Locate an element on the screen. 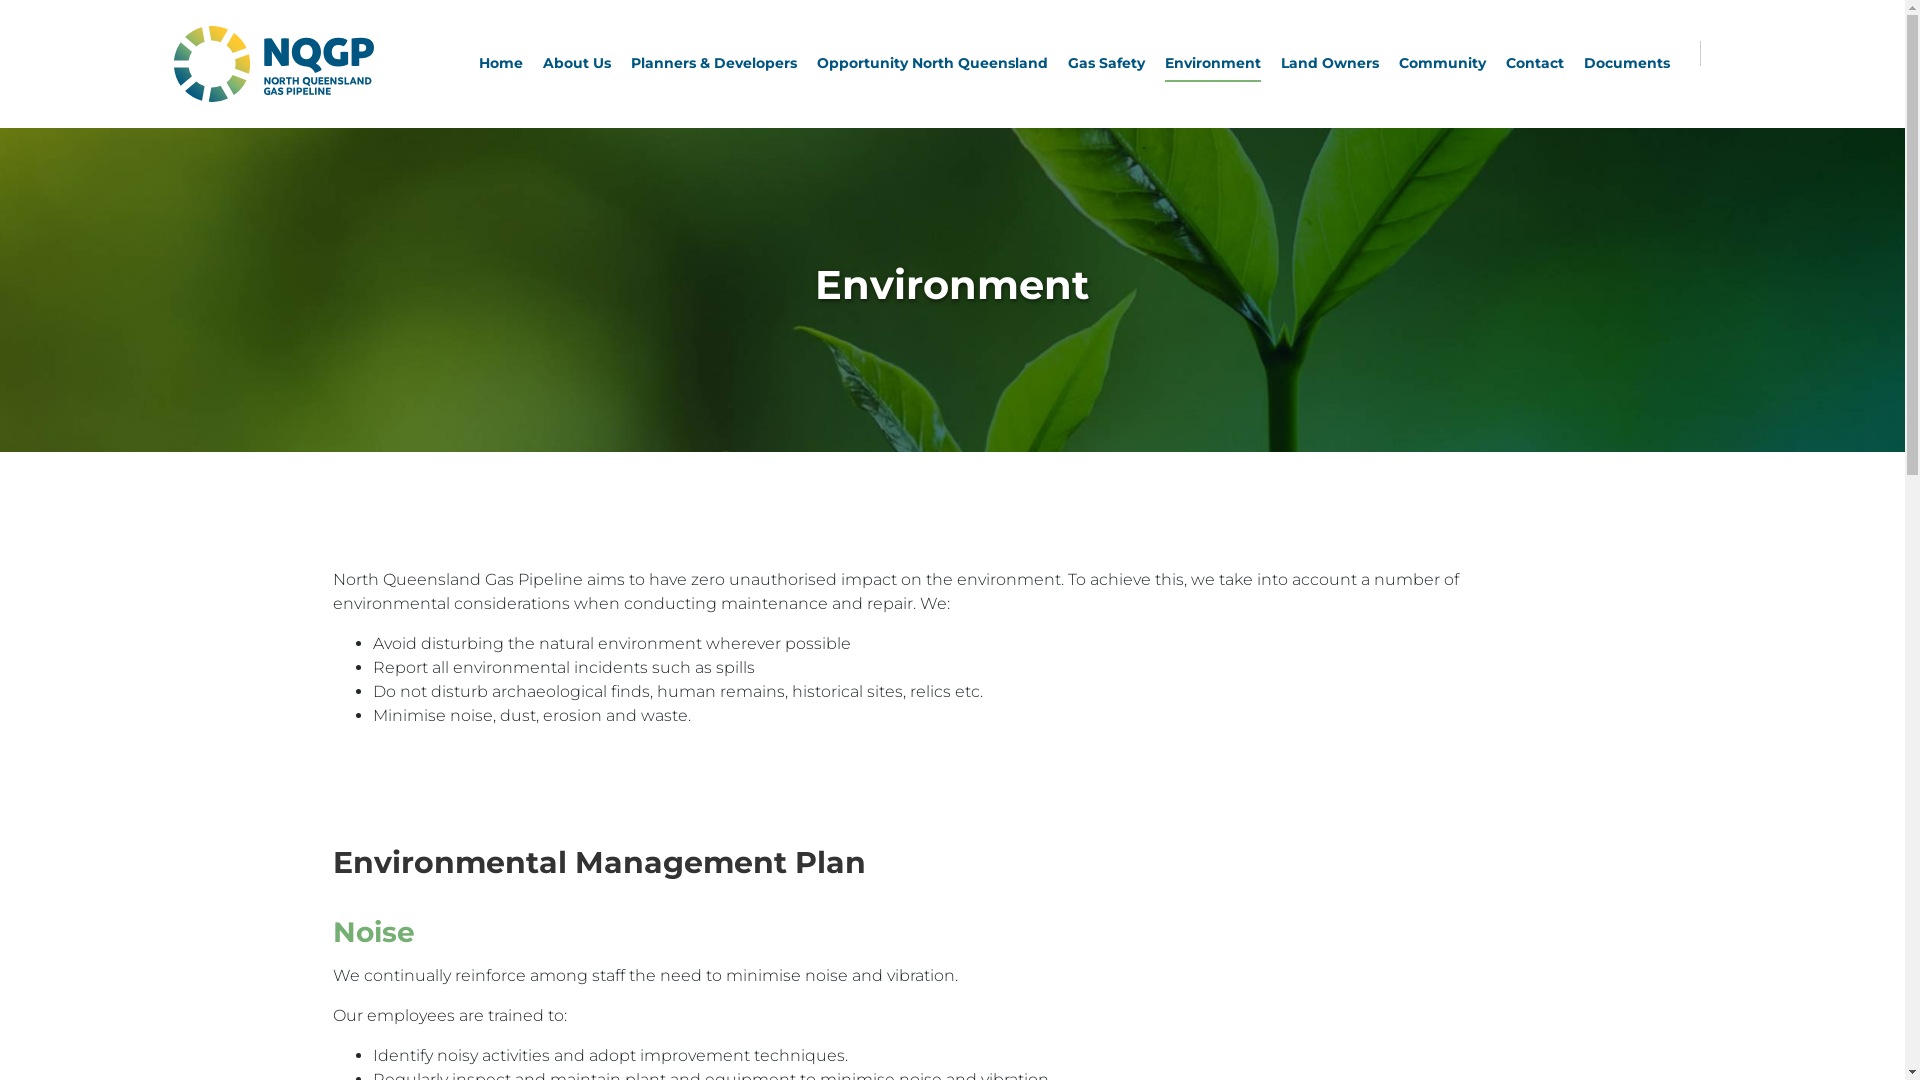  Environment is located at coordinates (1213, 64).